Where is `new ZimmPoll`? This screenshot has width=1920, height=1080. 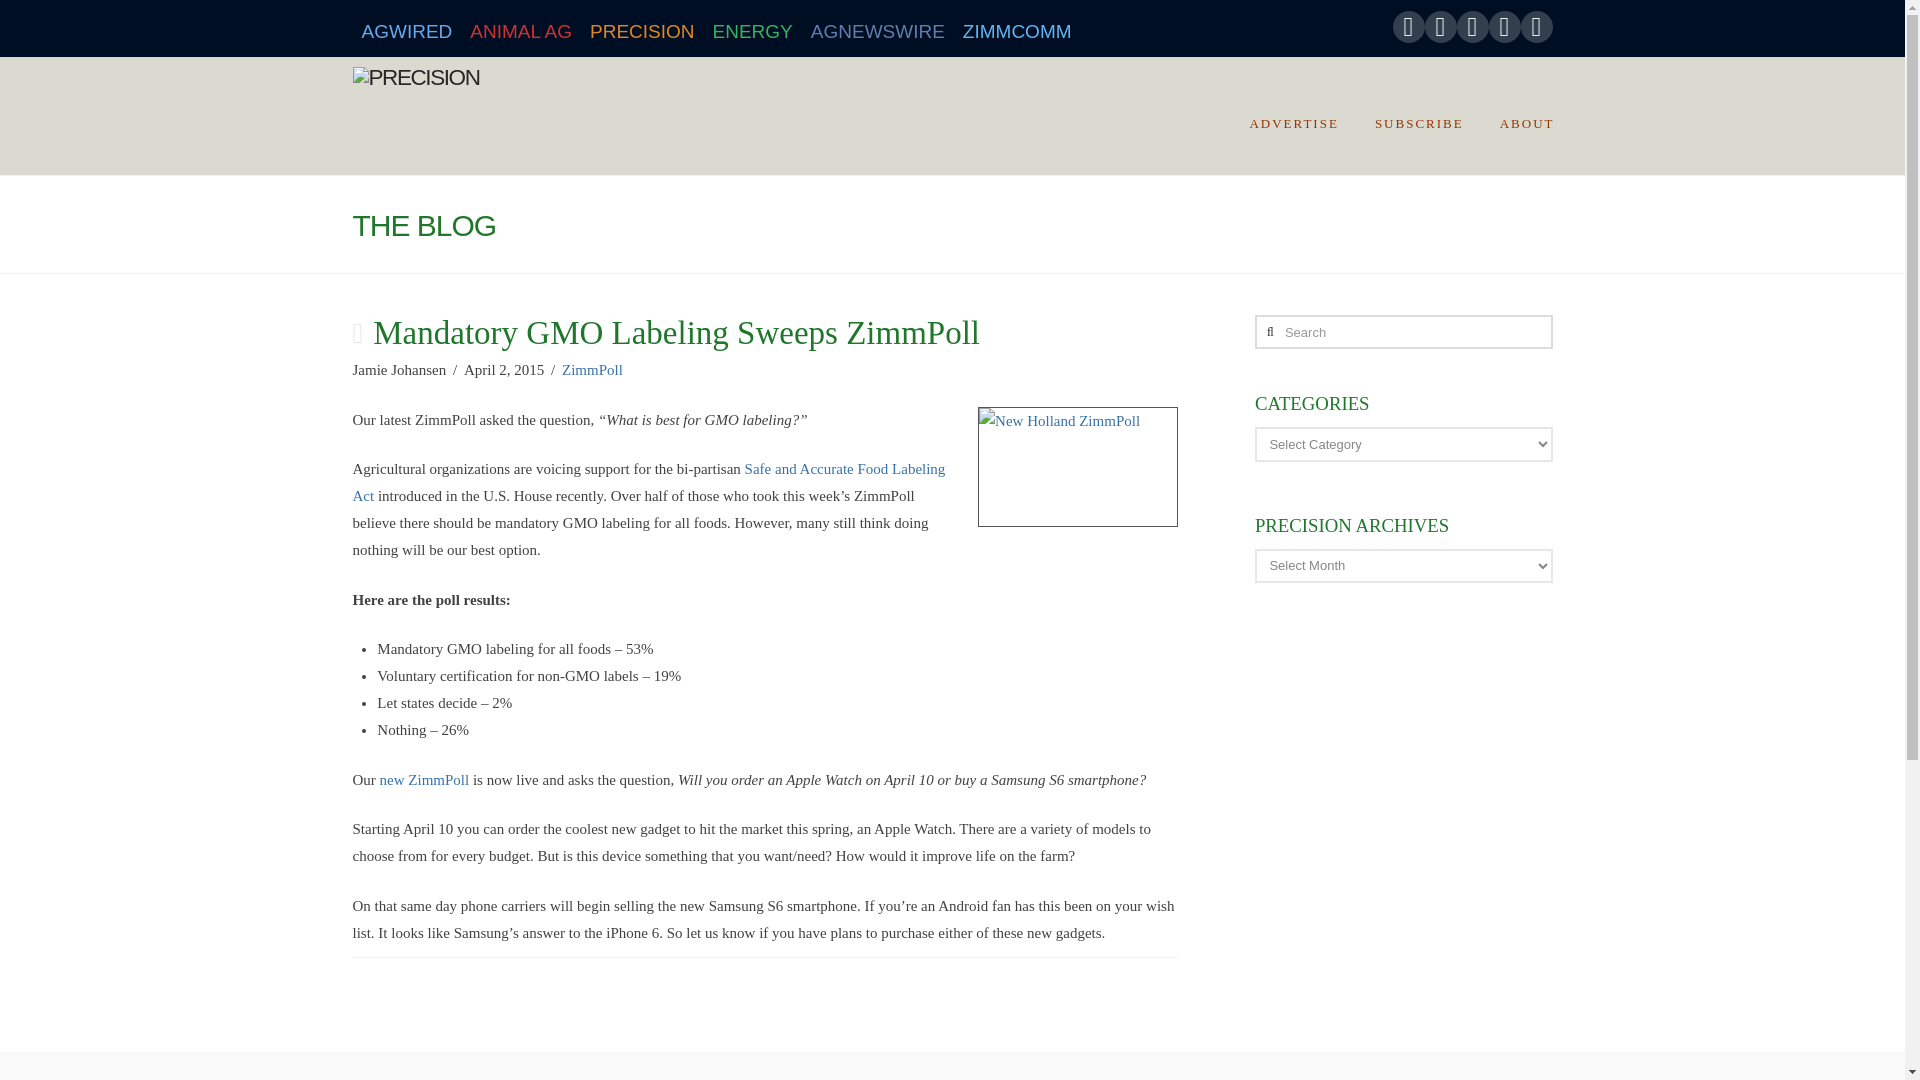 new ZimmPoll is located at coordinates (425, 780).